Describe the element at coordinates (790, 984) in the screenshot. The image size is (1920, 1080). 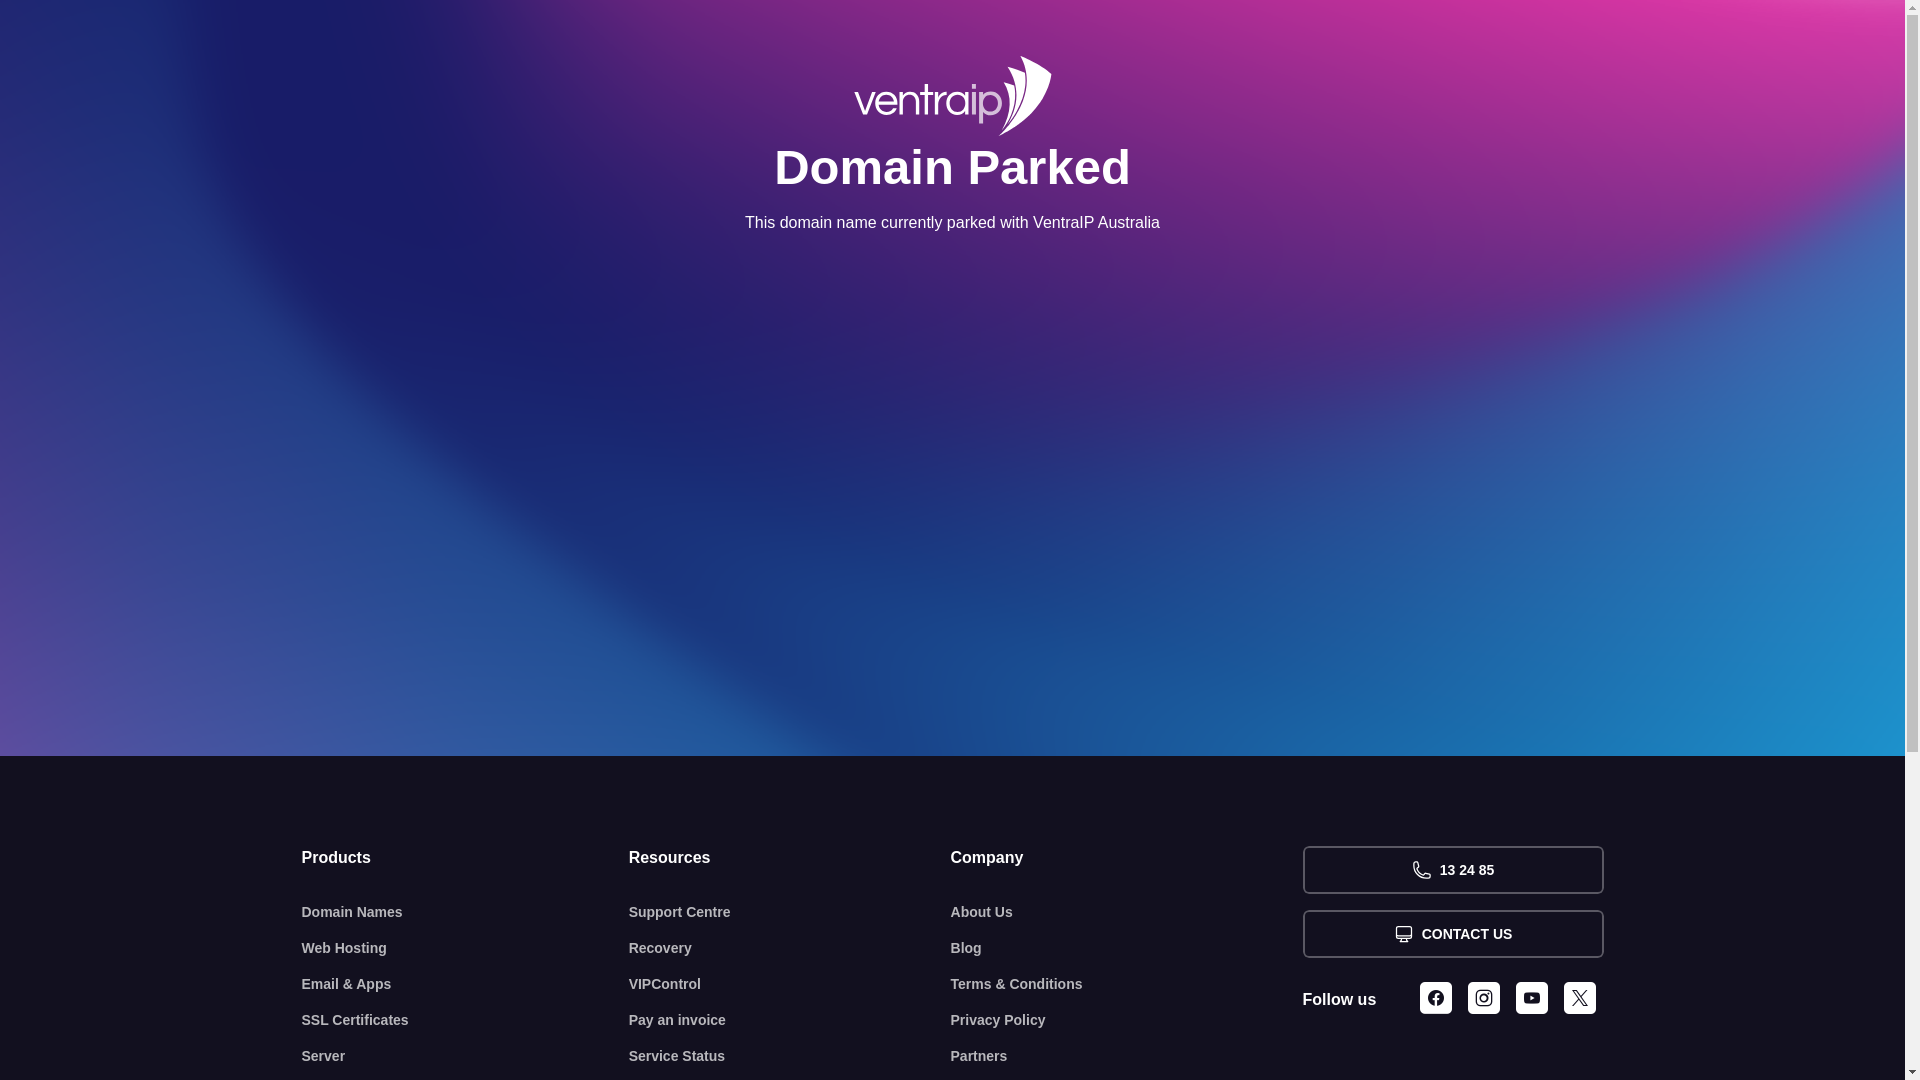
I see `VIPControl` at that location.